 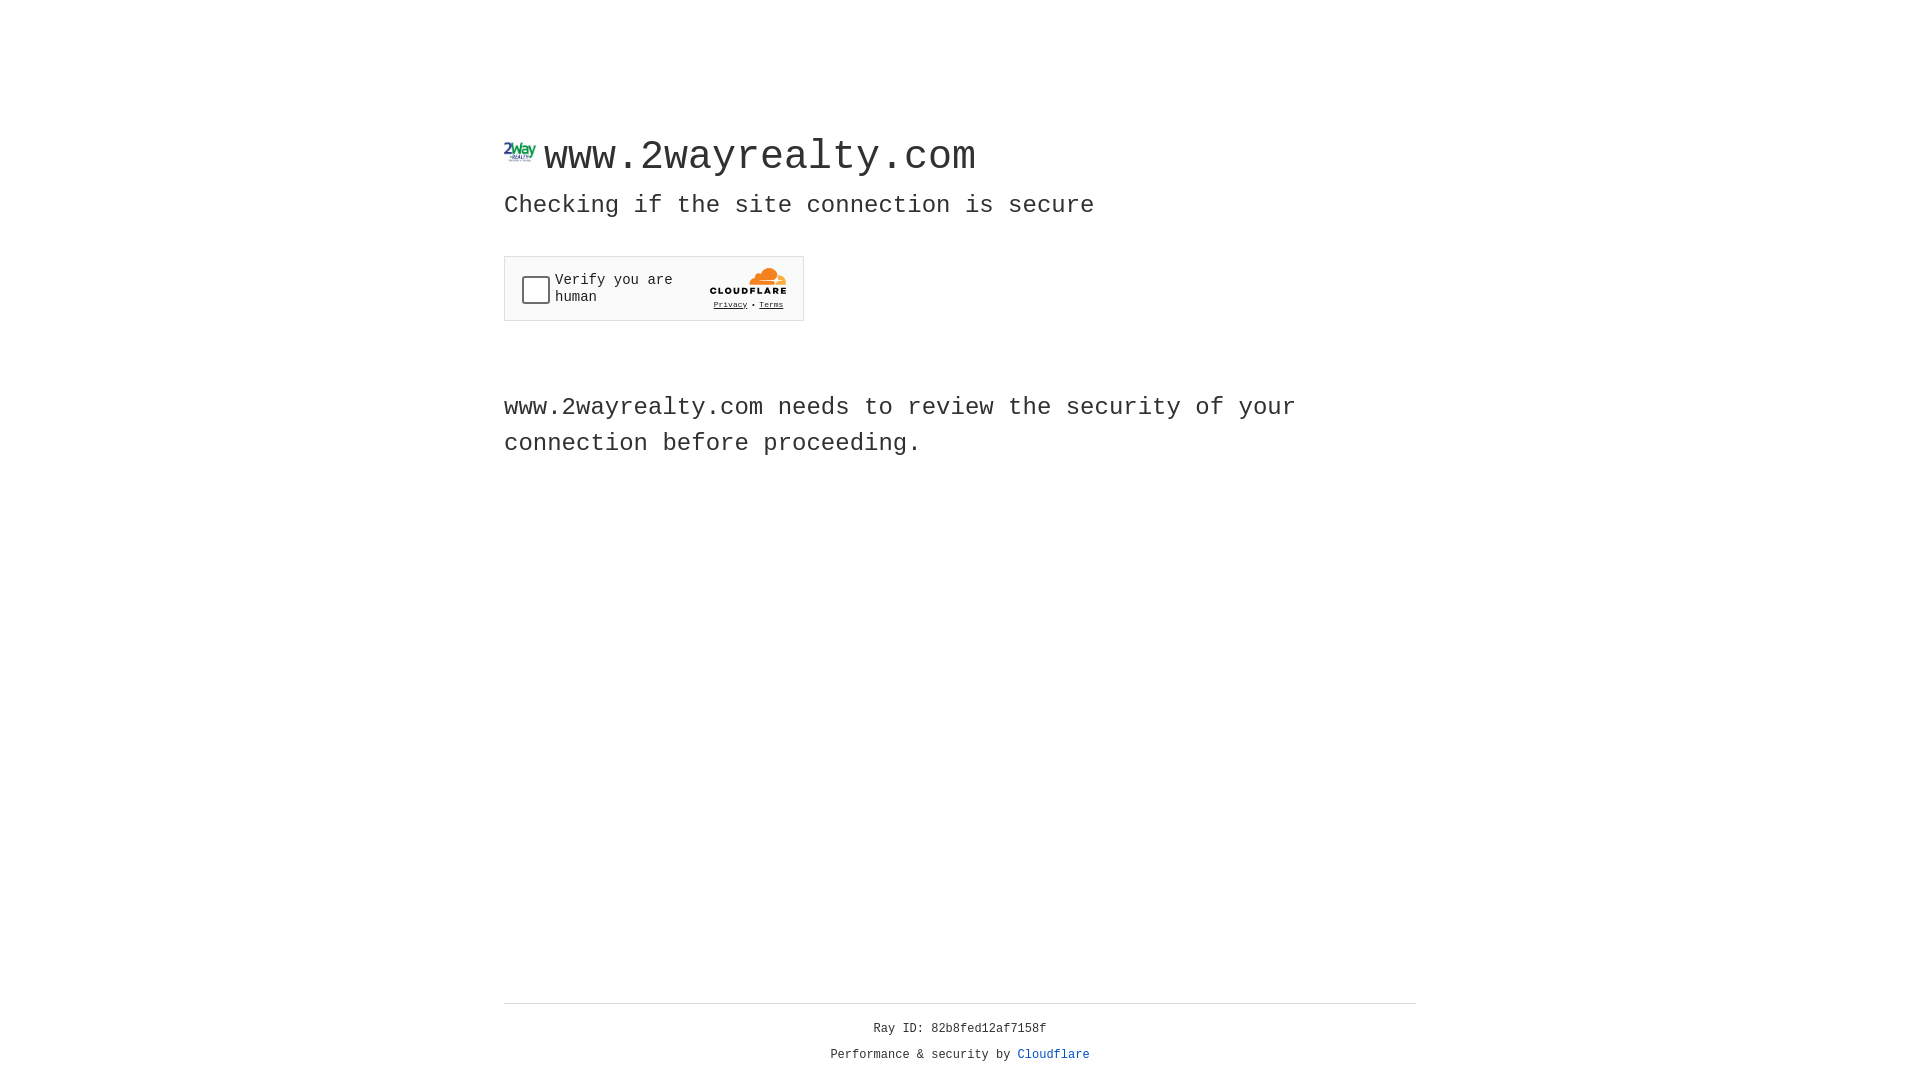 I want to click on Widget containing a Cloudflare security challenge, so click(x=654, y=288).